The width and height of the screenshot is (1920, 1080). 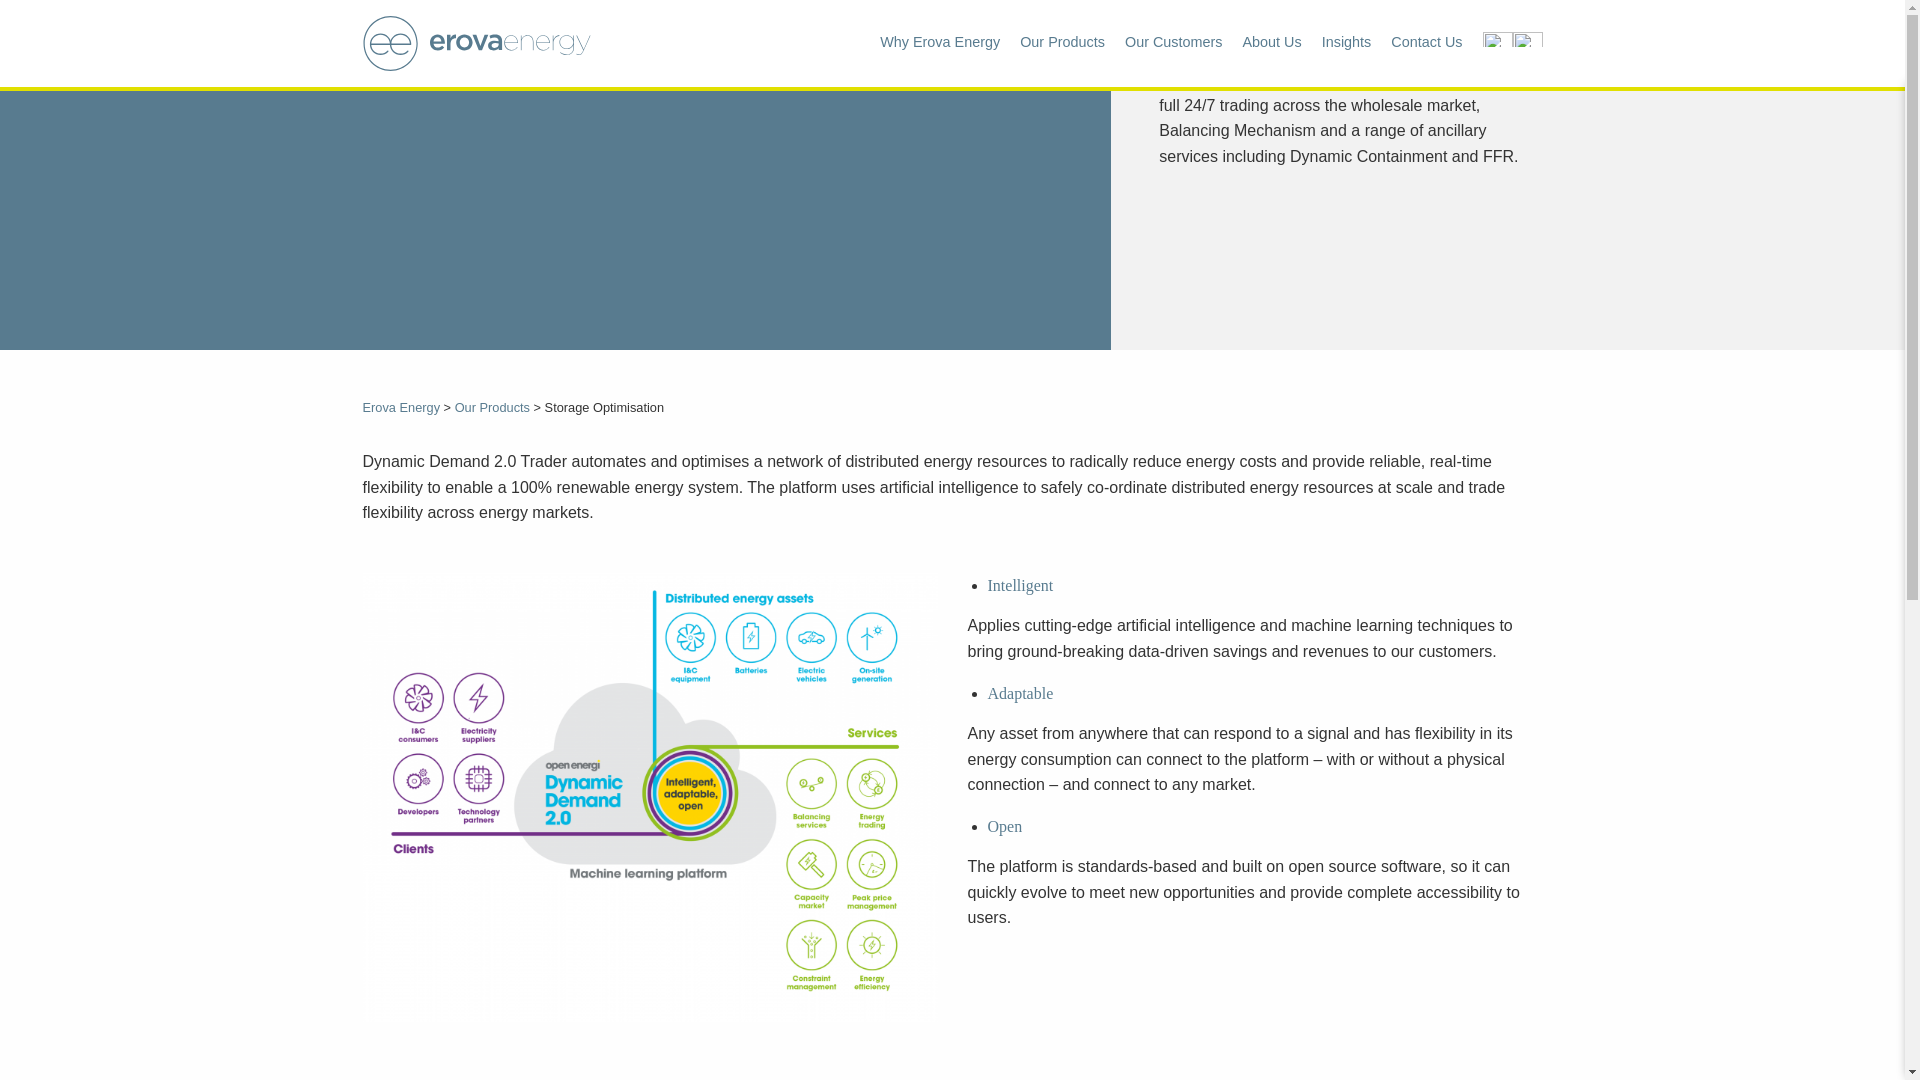 What do you see at coordinates (940, 42) in the screenshot?
I see `Why Erova Energy` at bounding box center [940, 42].